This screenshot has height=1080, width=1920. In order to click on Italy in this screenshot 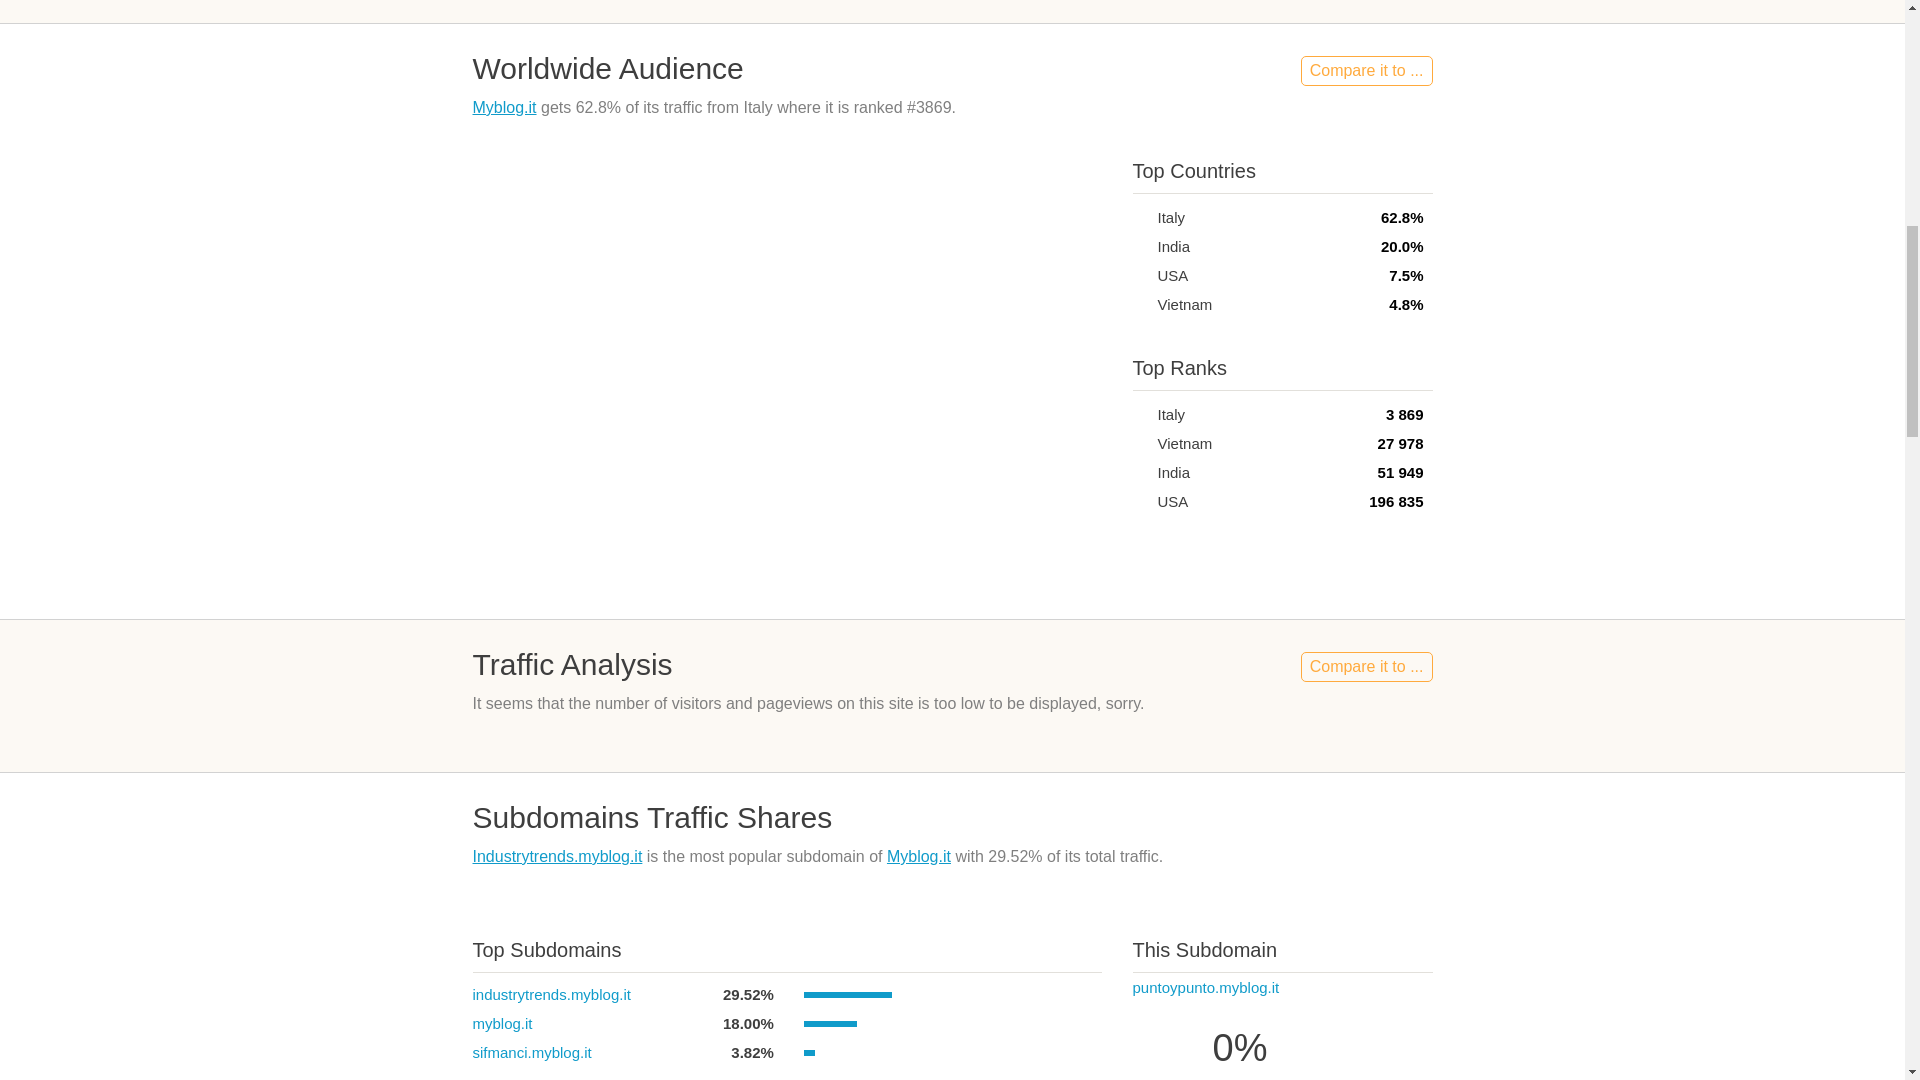, I will do `click(1140, 216)`.